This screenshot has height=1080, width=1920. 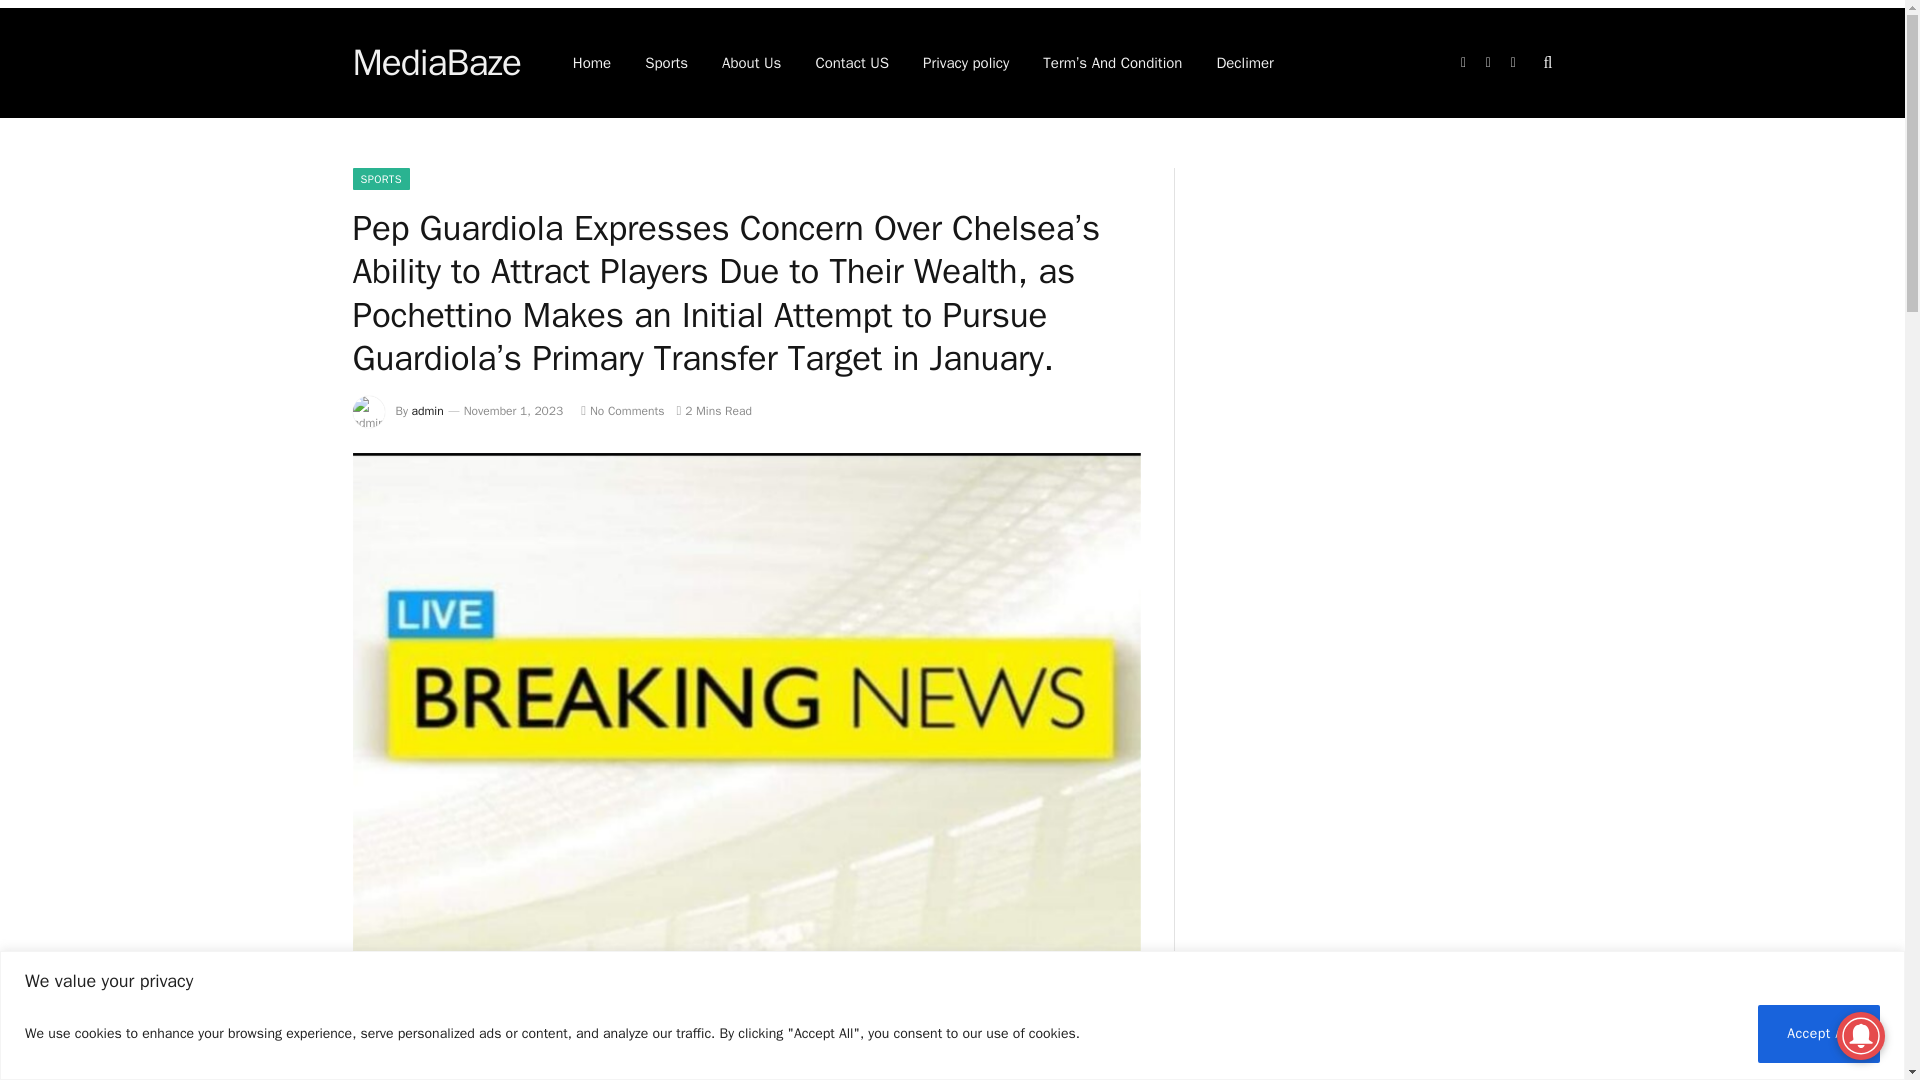 I want to click on No Comments, so click(x=622, y=410).